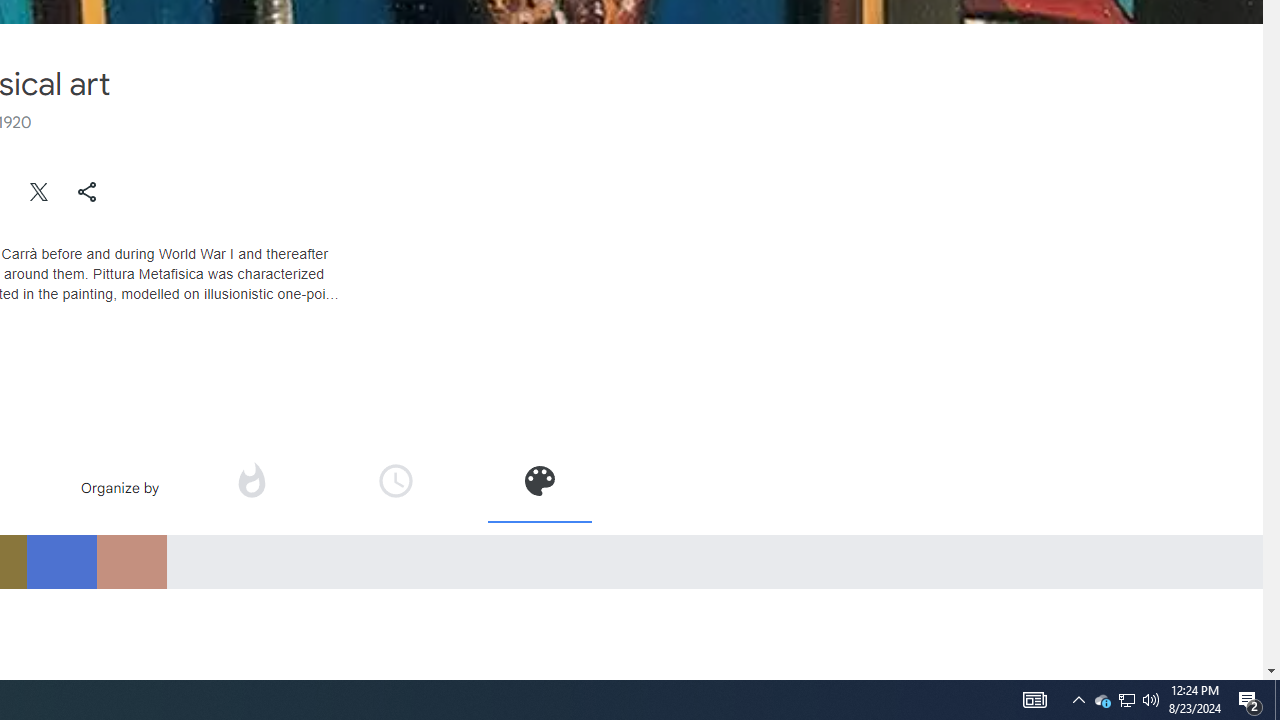 This screenshot has height=720, width=1280. What do you see at coordinates (250, 480) in the screenshot?
I see `Organize by popularity` at bounding box center [250, 480].